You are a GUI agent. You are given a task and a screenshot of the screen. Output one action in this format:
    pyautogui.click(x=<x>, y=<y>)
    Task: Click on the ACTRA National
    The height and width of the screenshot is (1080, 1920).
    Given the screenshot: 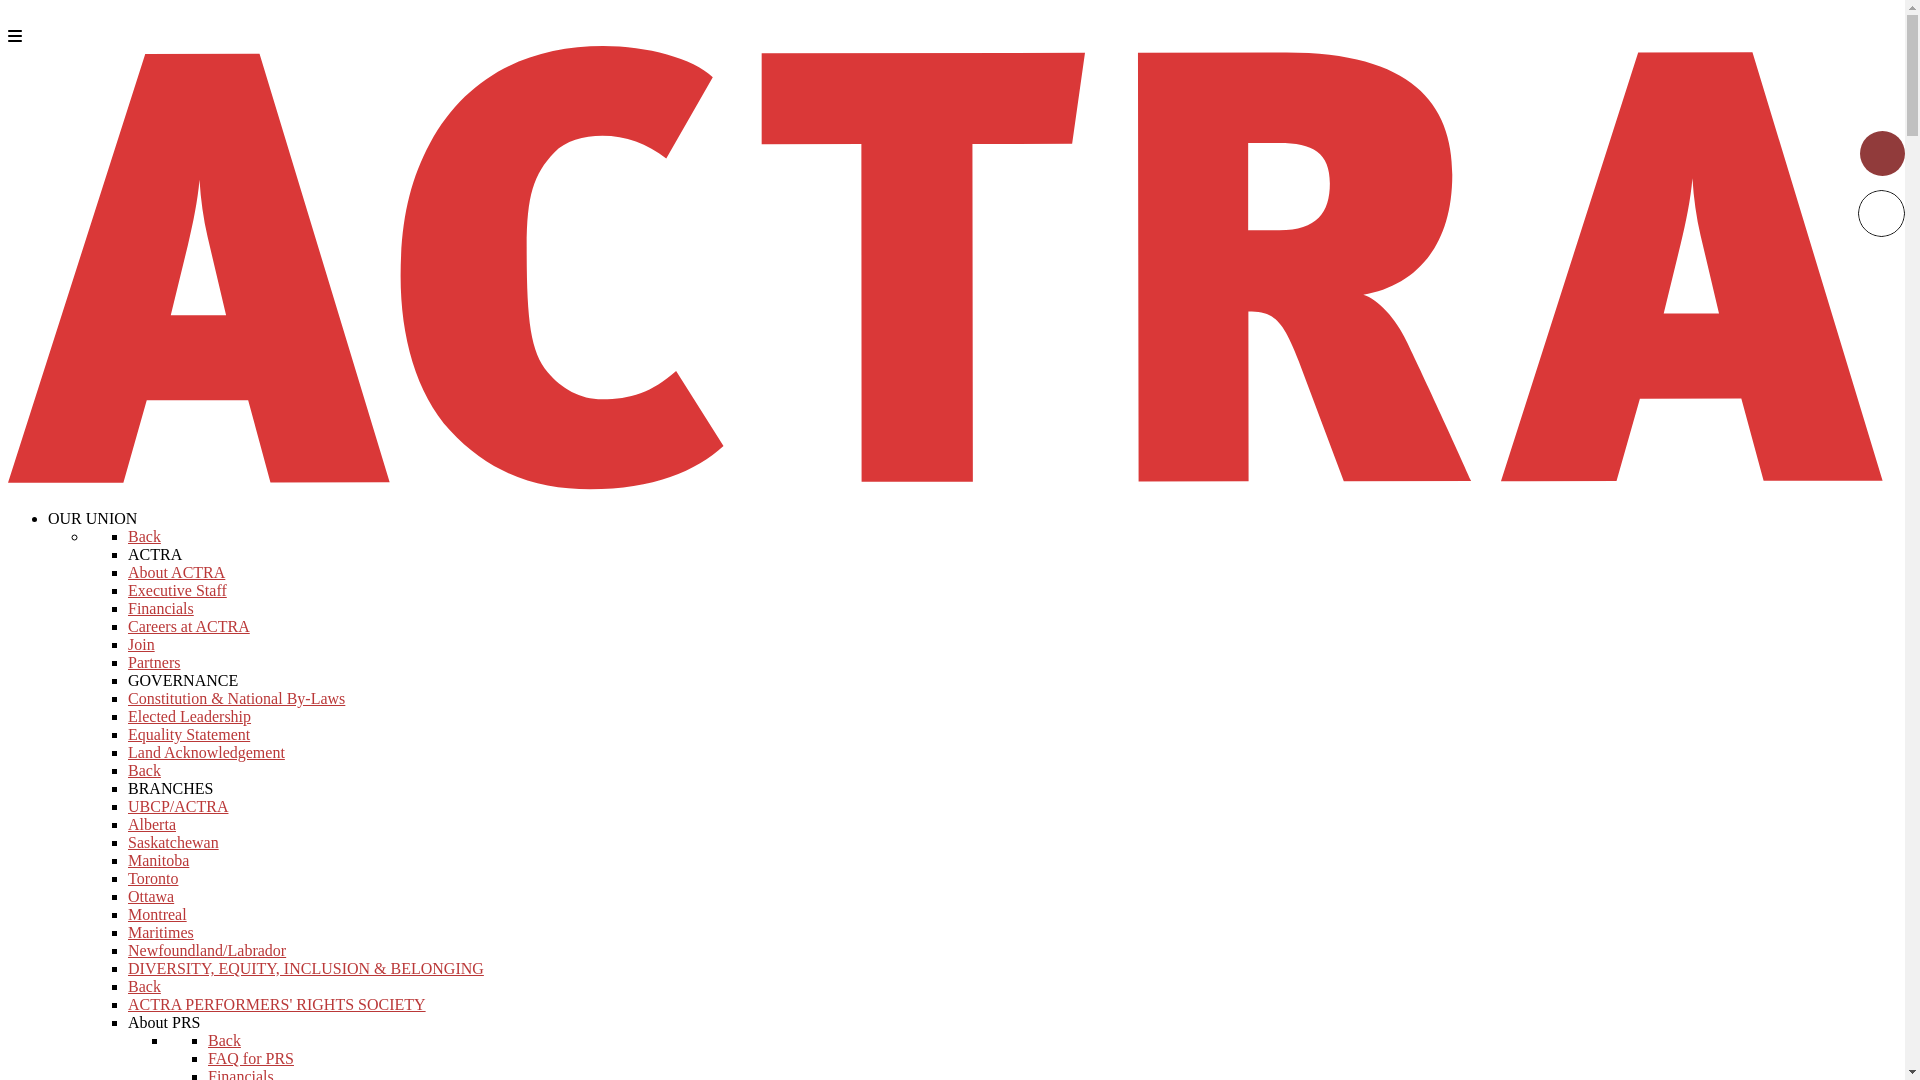 What is the action you would take?
    pyautogui.click(x=952, y=484)
    